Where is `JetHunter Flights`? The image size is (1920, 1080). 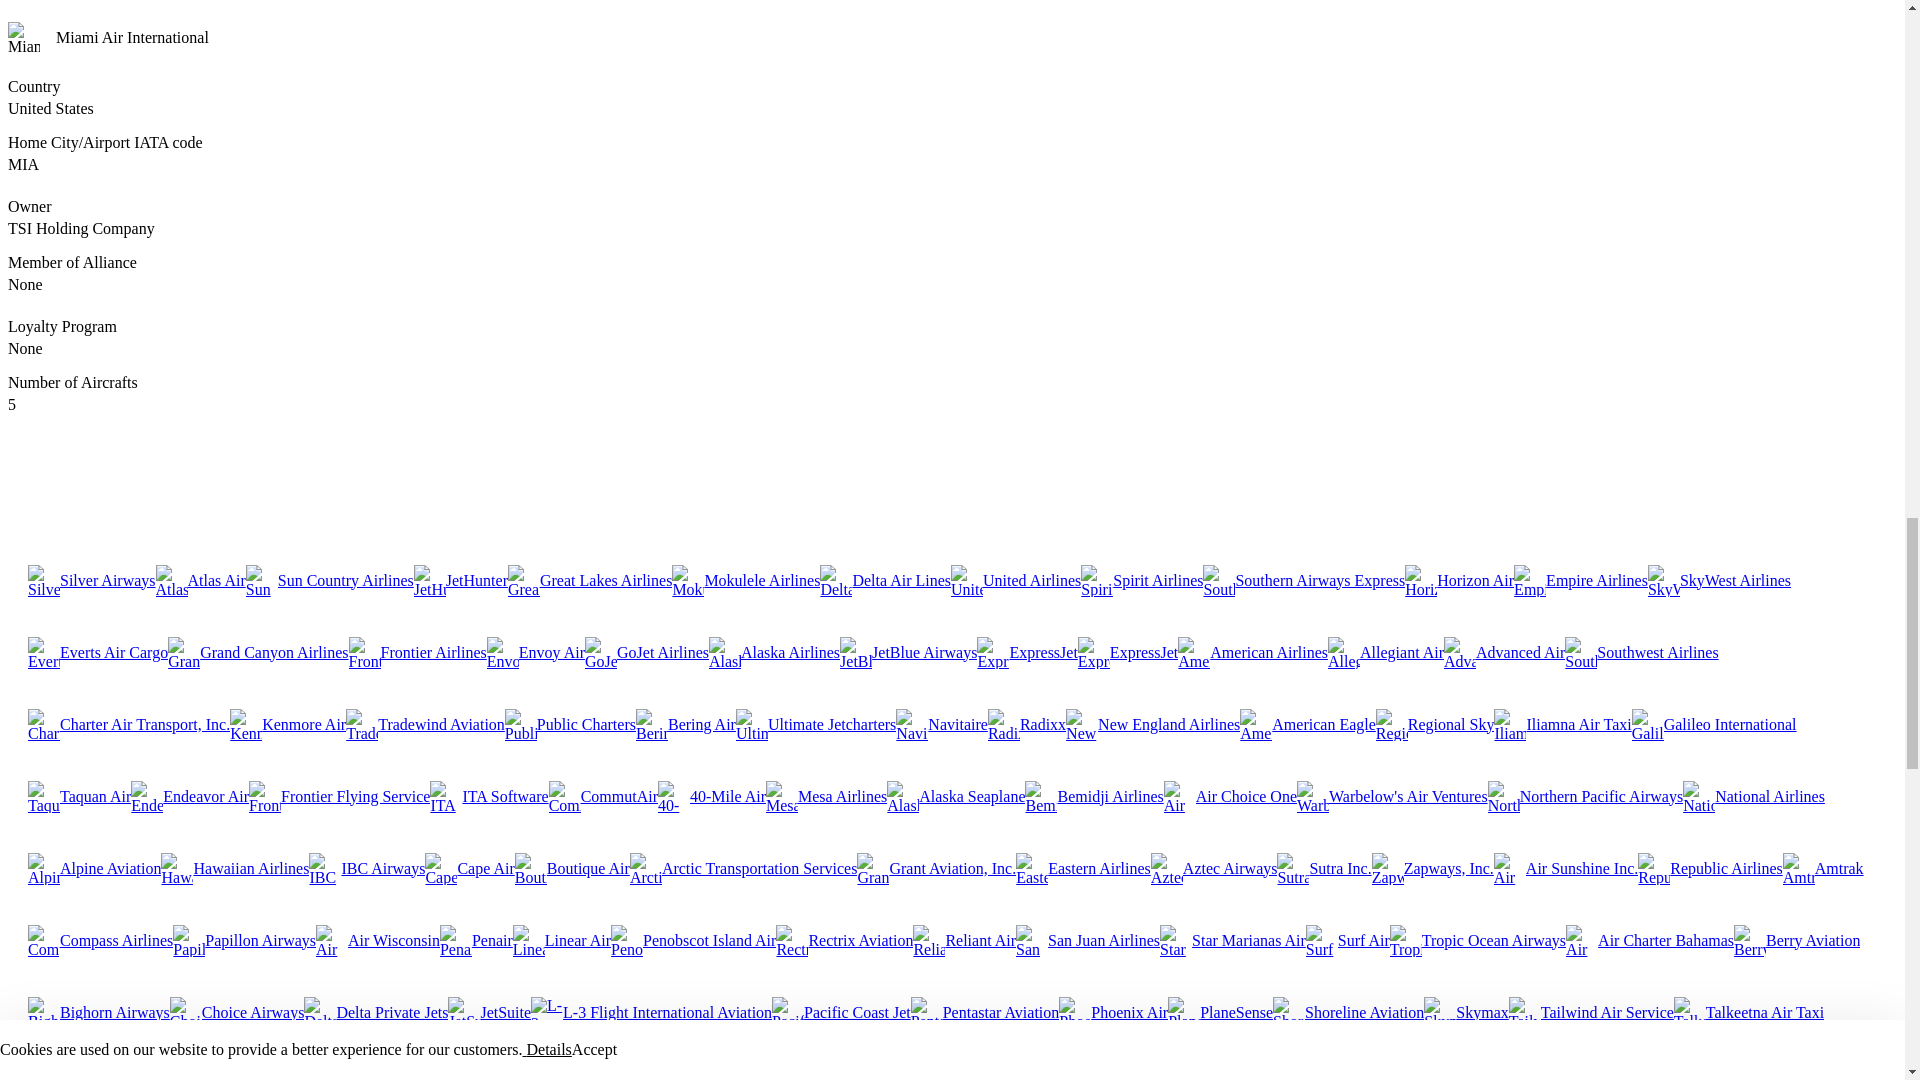
JetHunter Flights is located at coordinates (461, 580).